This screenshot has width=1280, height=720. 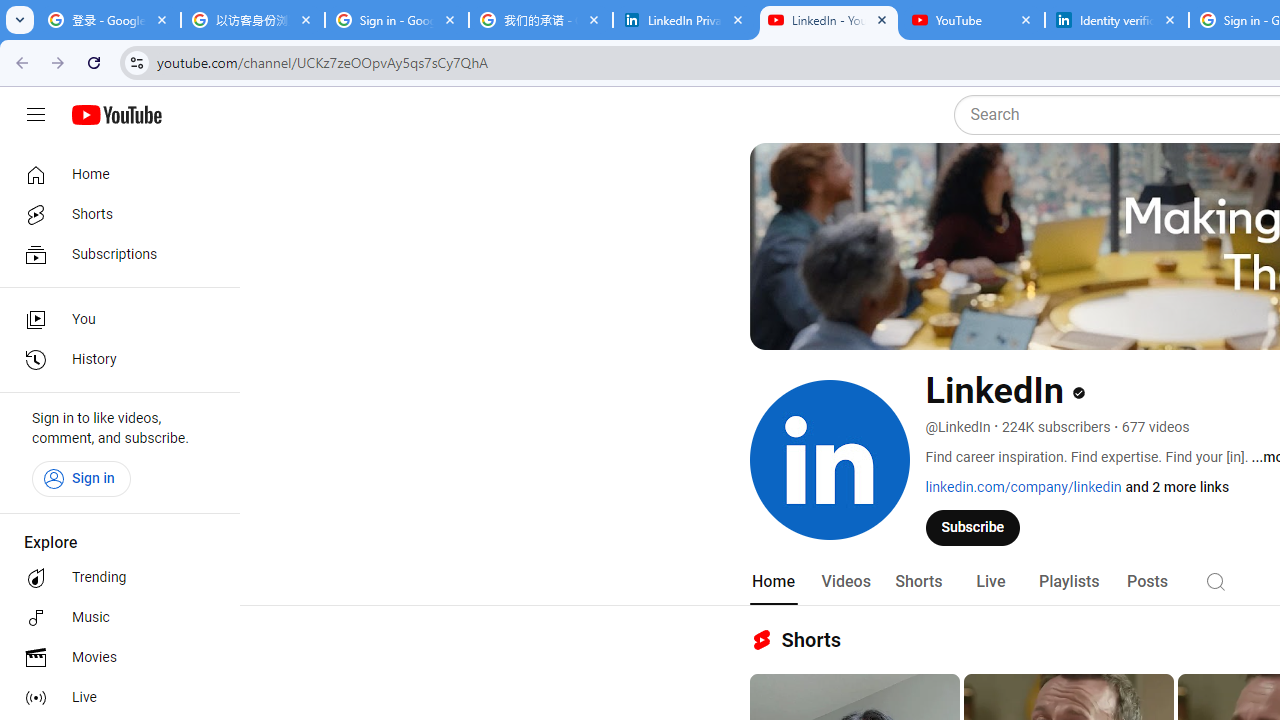 I want to click on Home, so click(x=772, y=582).